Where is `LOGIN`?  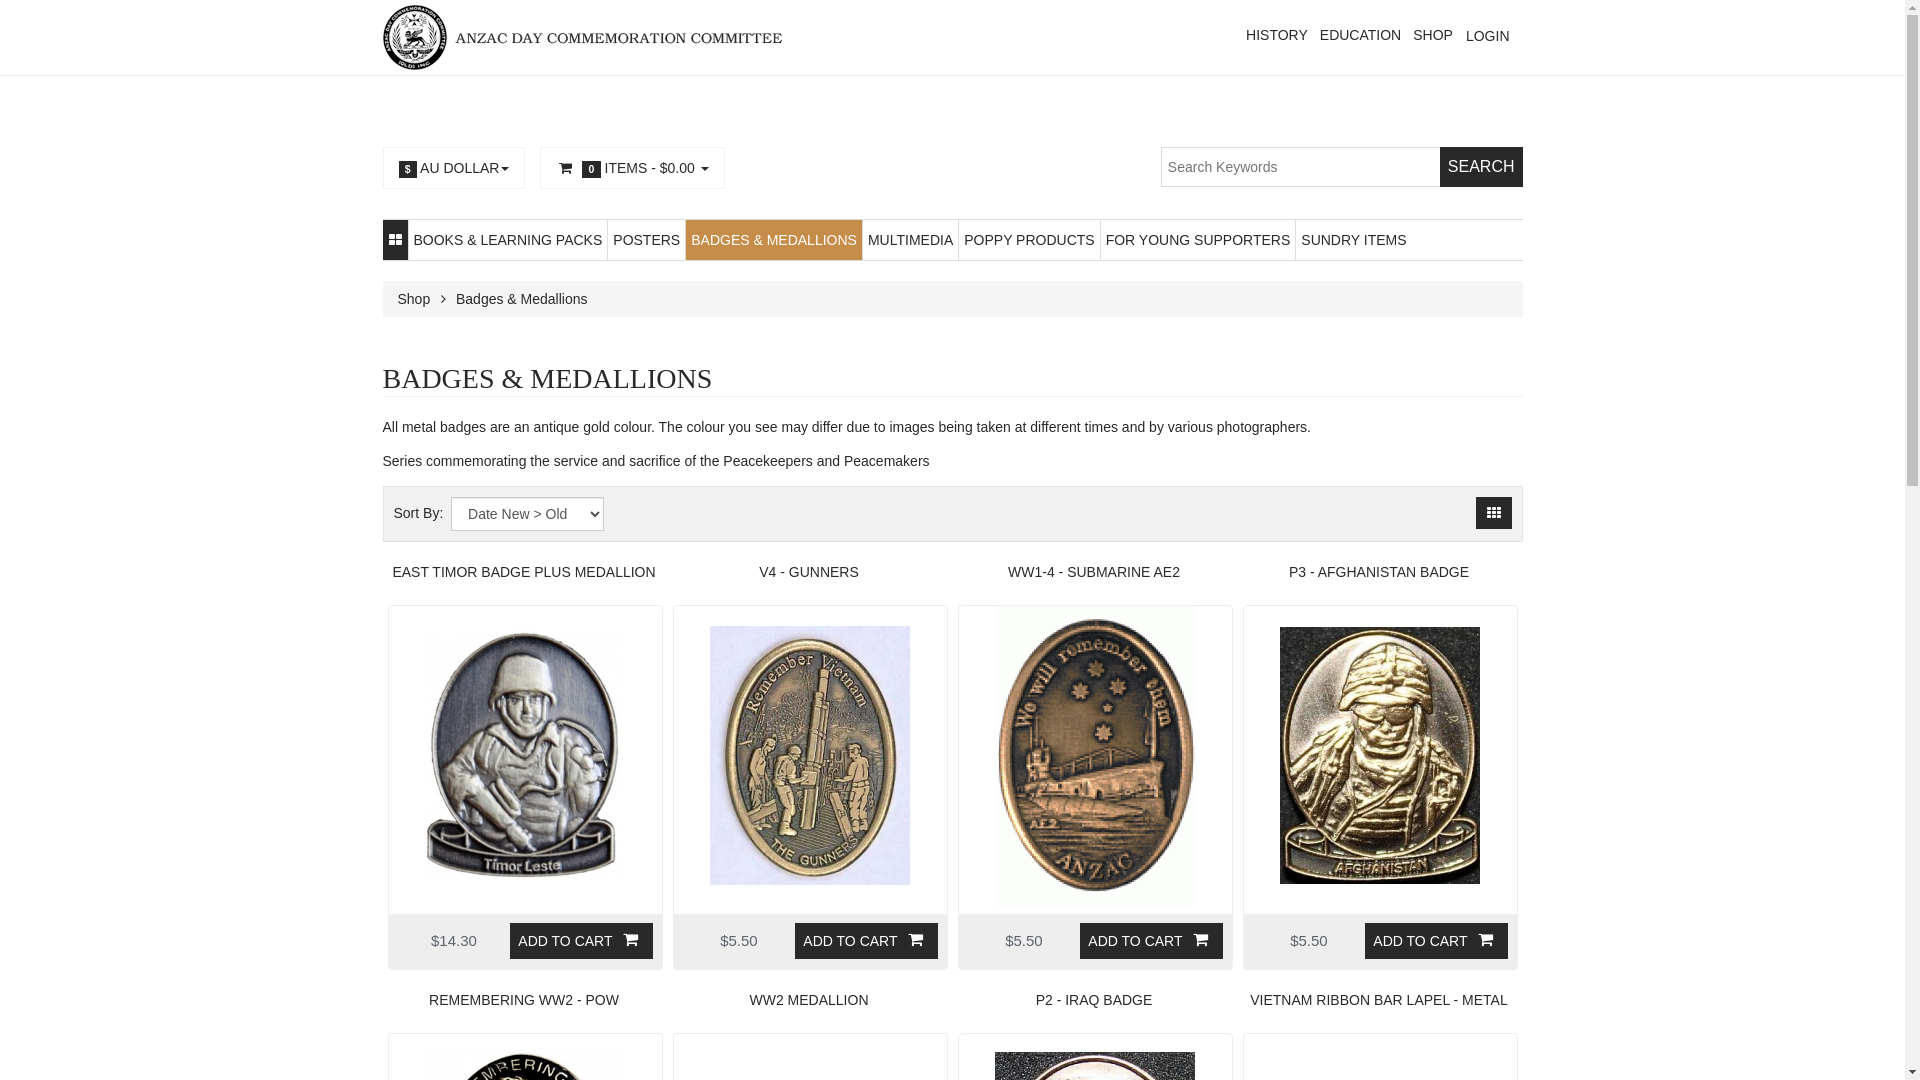
LOGIN is located at coordinates (1488, 36).